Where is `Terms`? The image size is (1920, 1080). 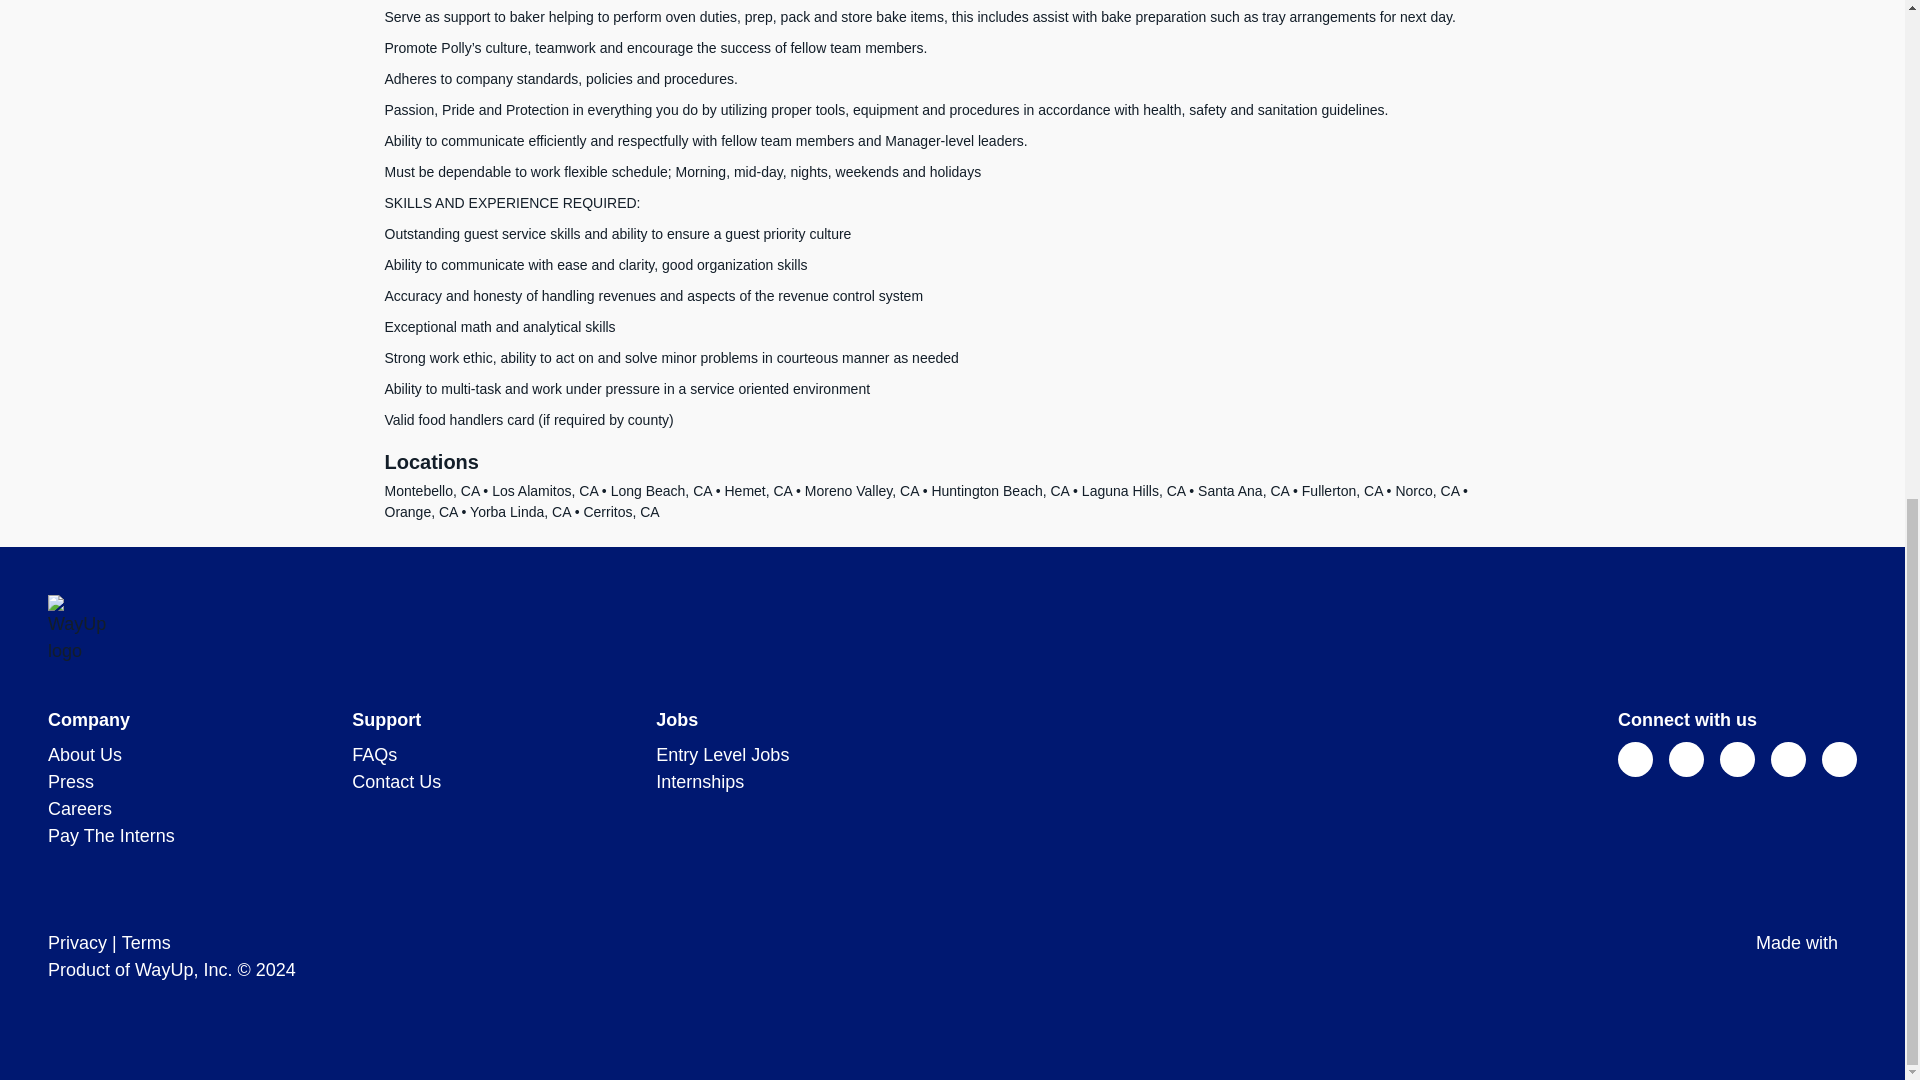 Terms is located at coordinates (146, 942).